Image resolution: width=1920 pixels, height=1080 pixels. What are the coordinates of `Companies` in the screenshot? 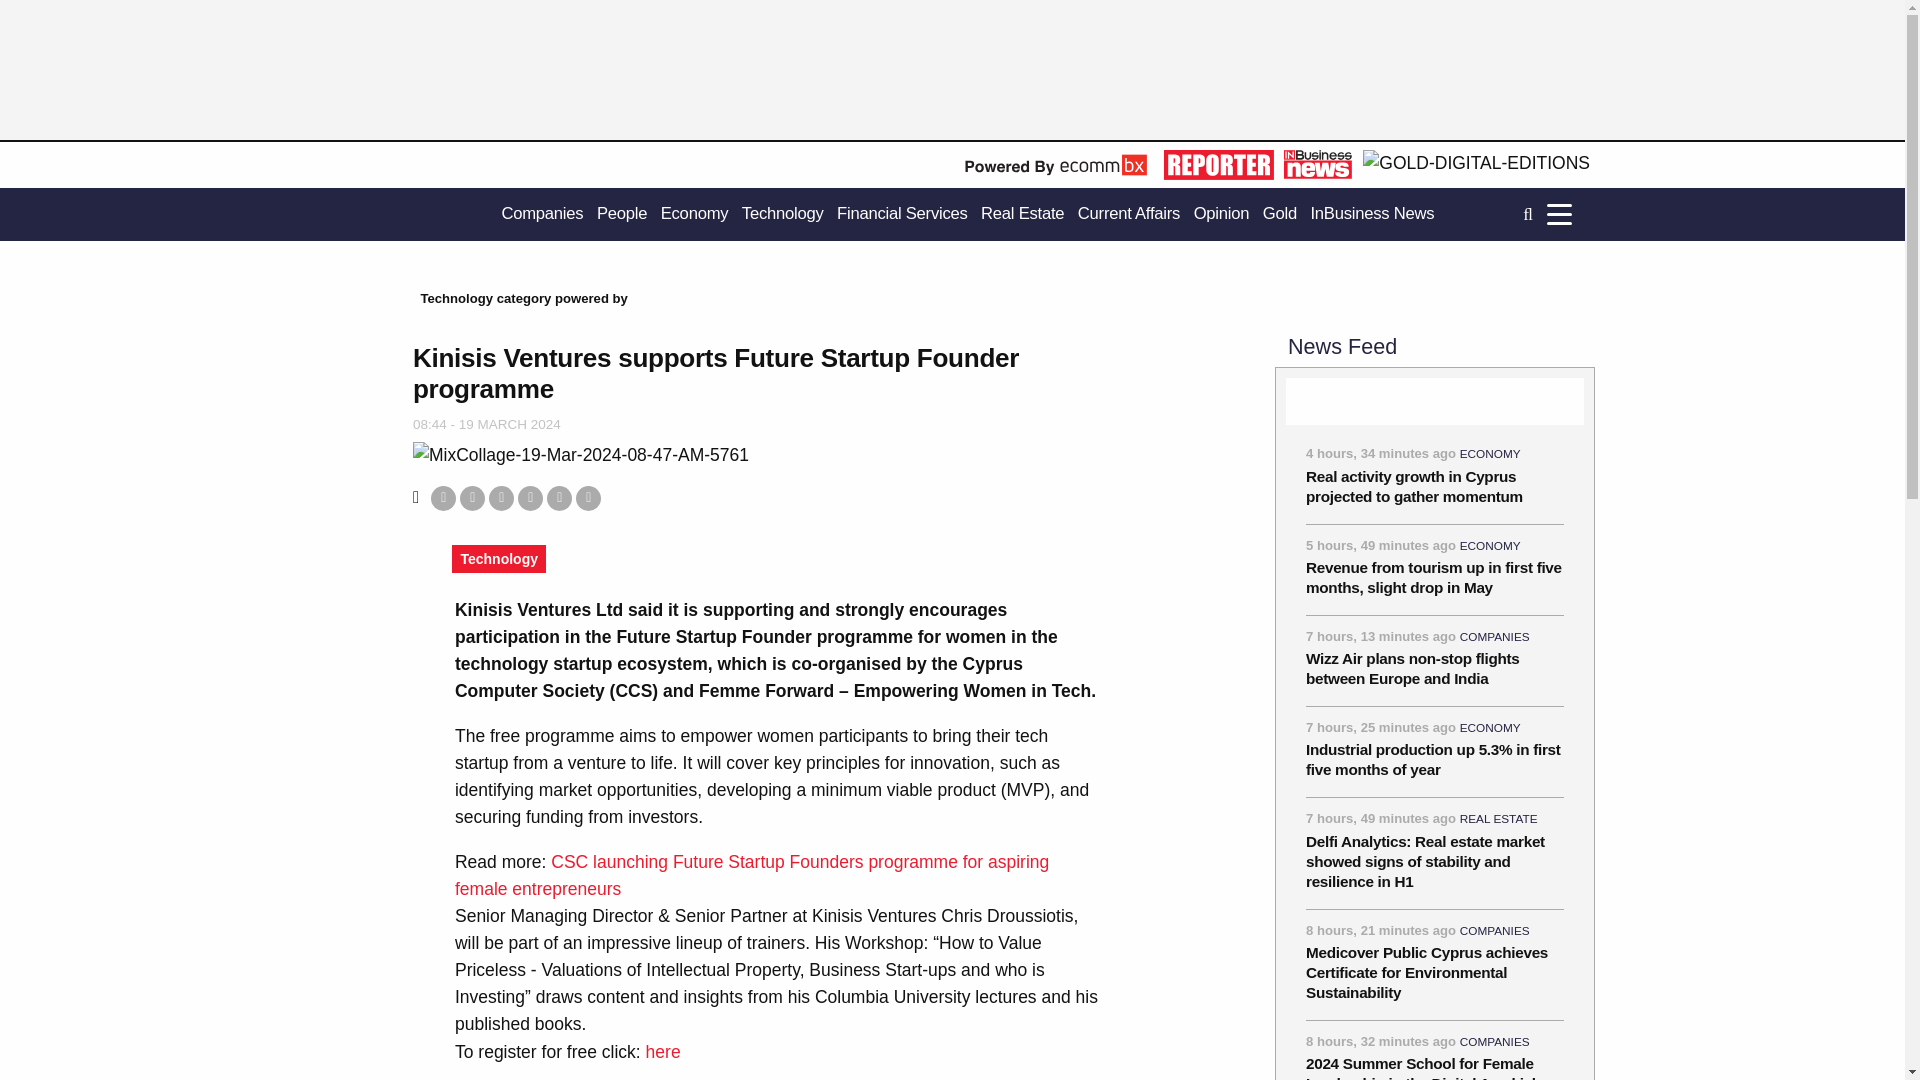 It's located at (542, 214).